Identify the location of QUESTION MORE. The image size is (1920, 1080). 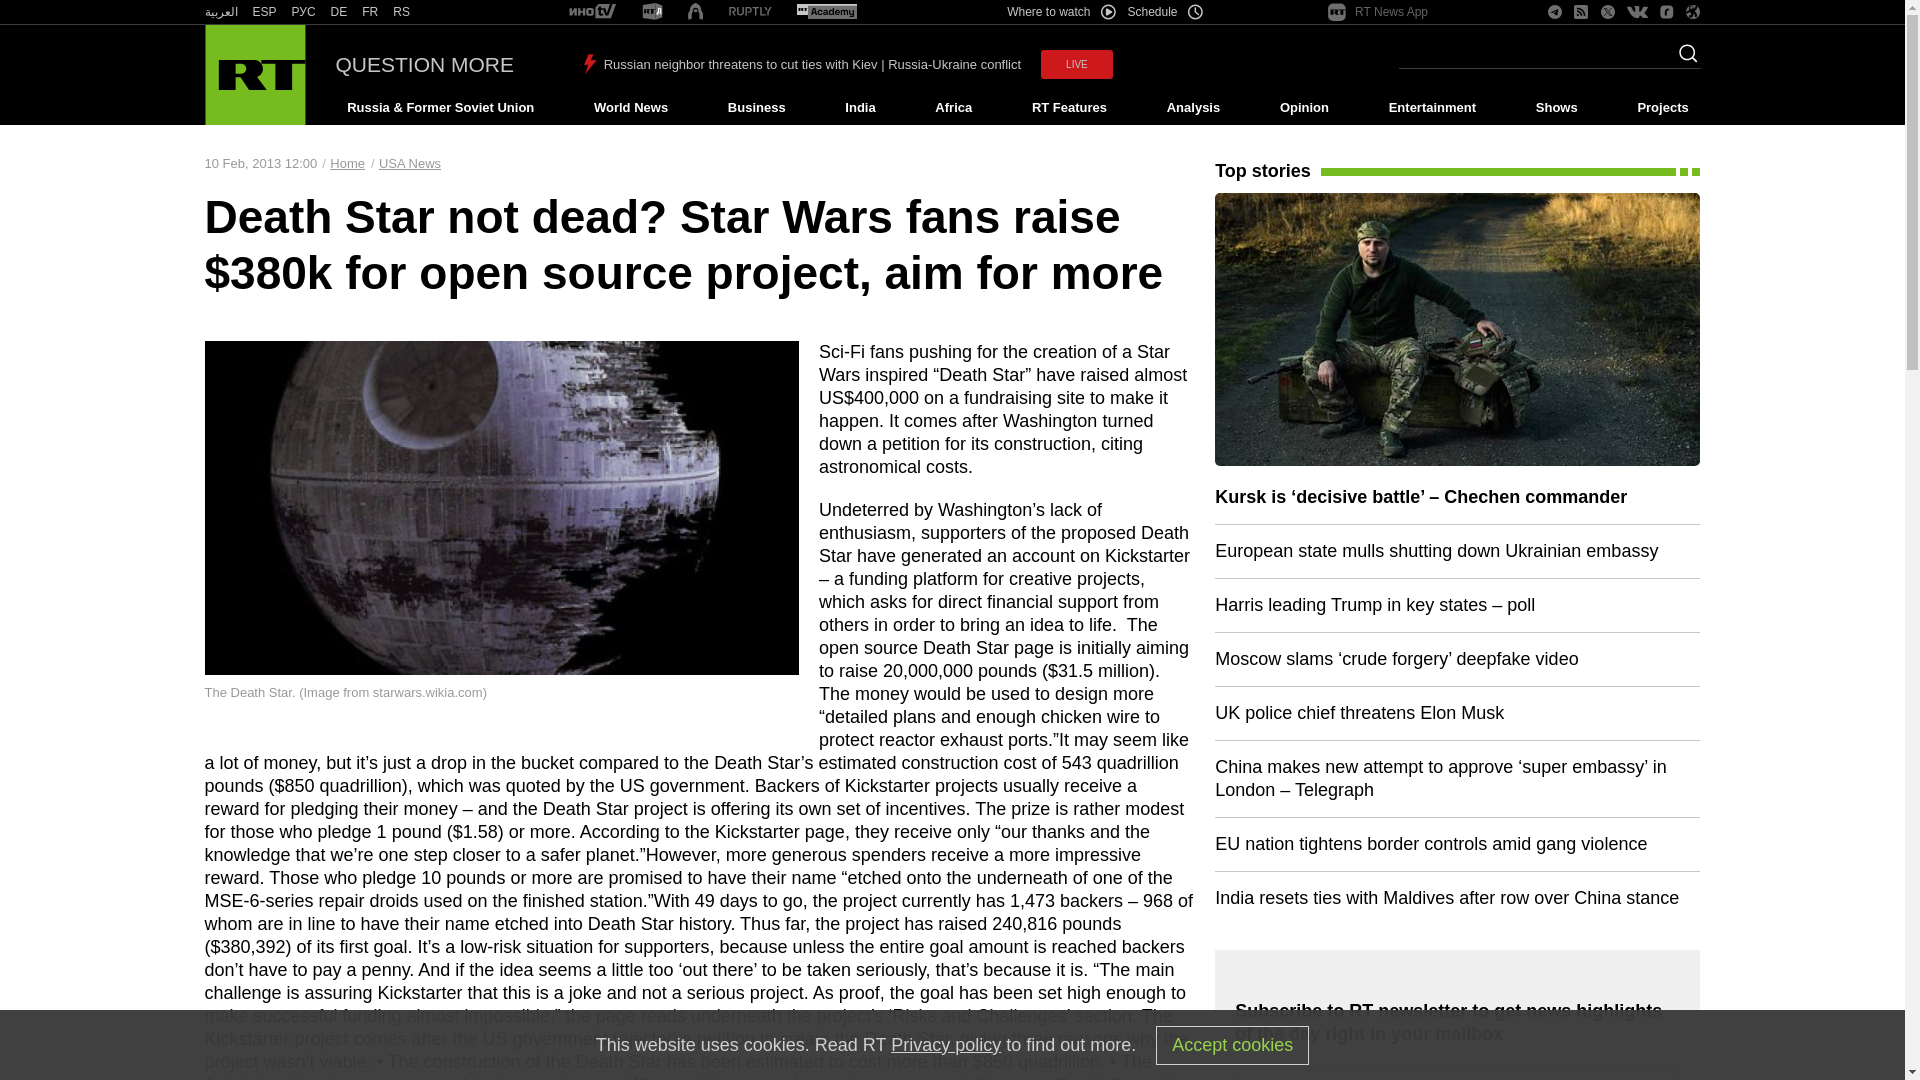
(425, 64).